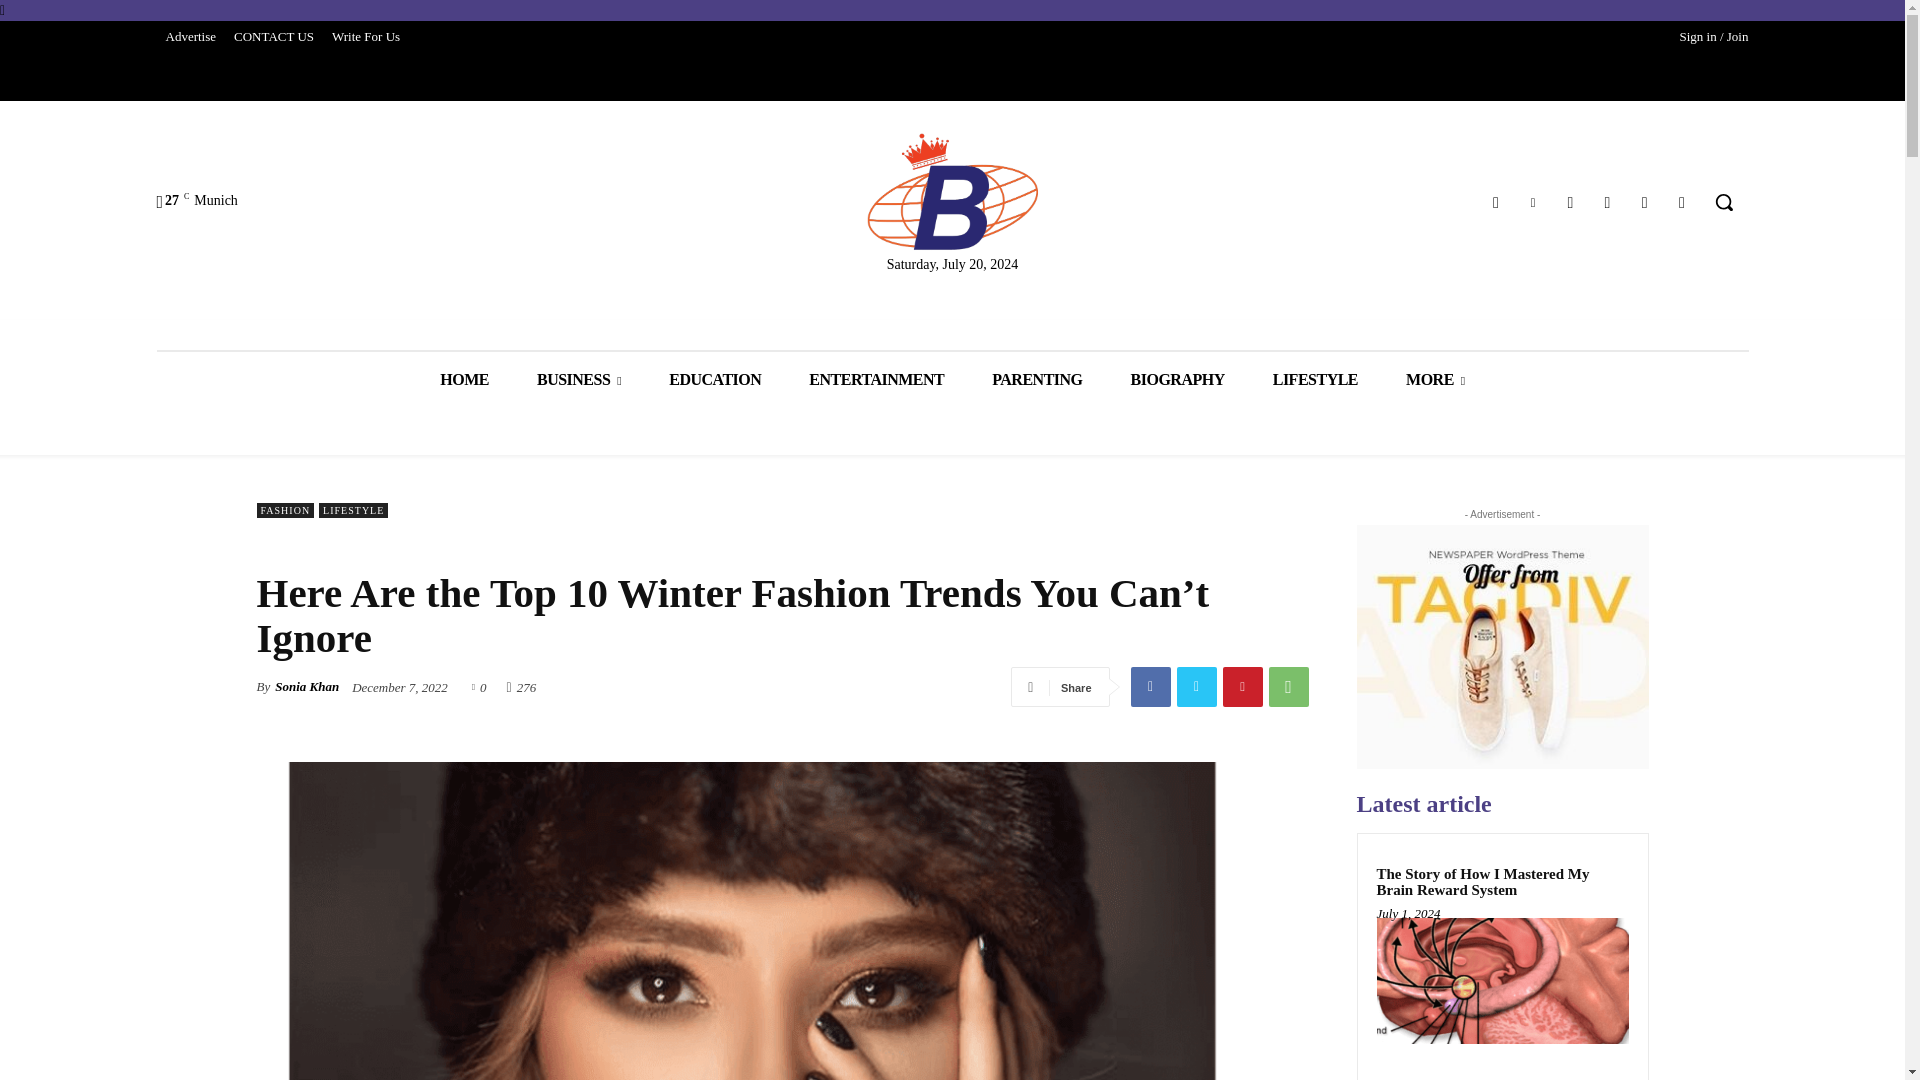  Describe the element at coordinates (1570, 202) in the screenshot. I see `Mail` at that location.